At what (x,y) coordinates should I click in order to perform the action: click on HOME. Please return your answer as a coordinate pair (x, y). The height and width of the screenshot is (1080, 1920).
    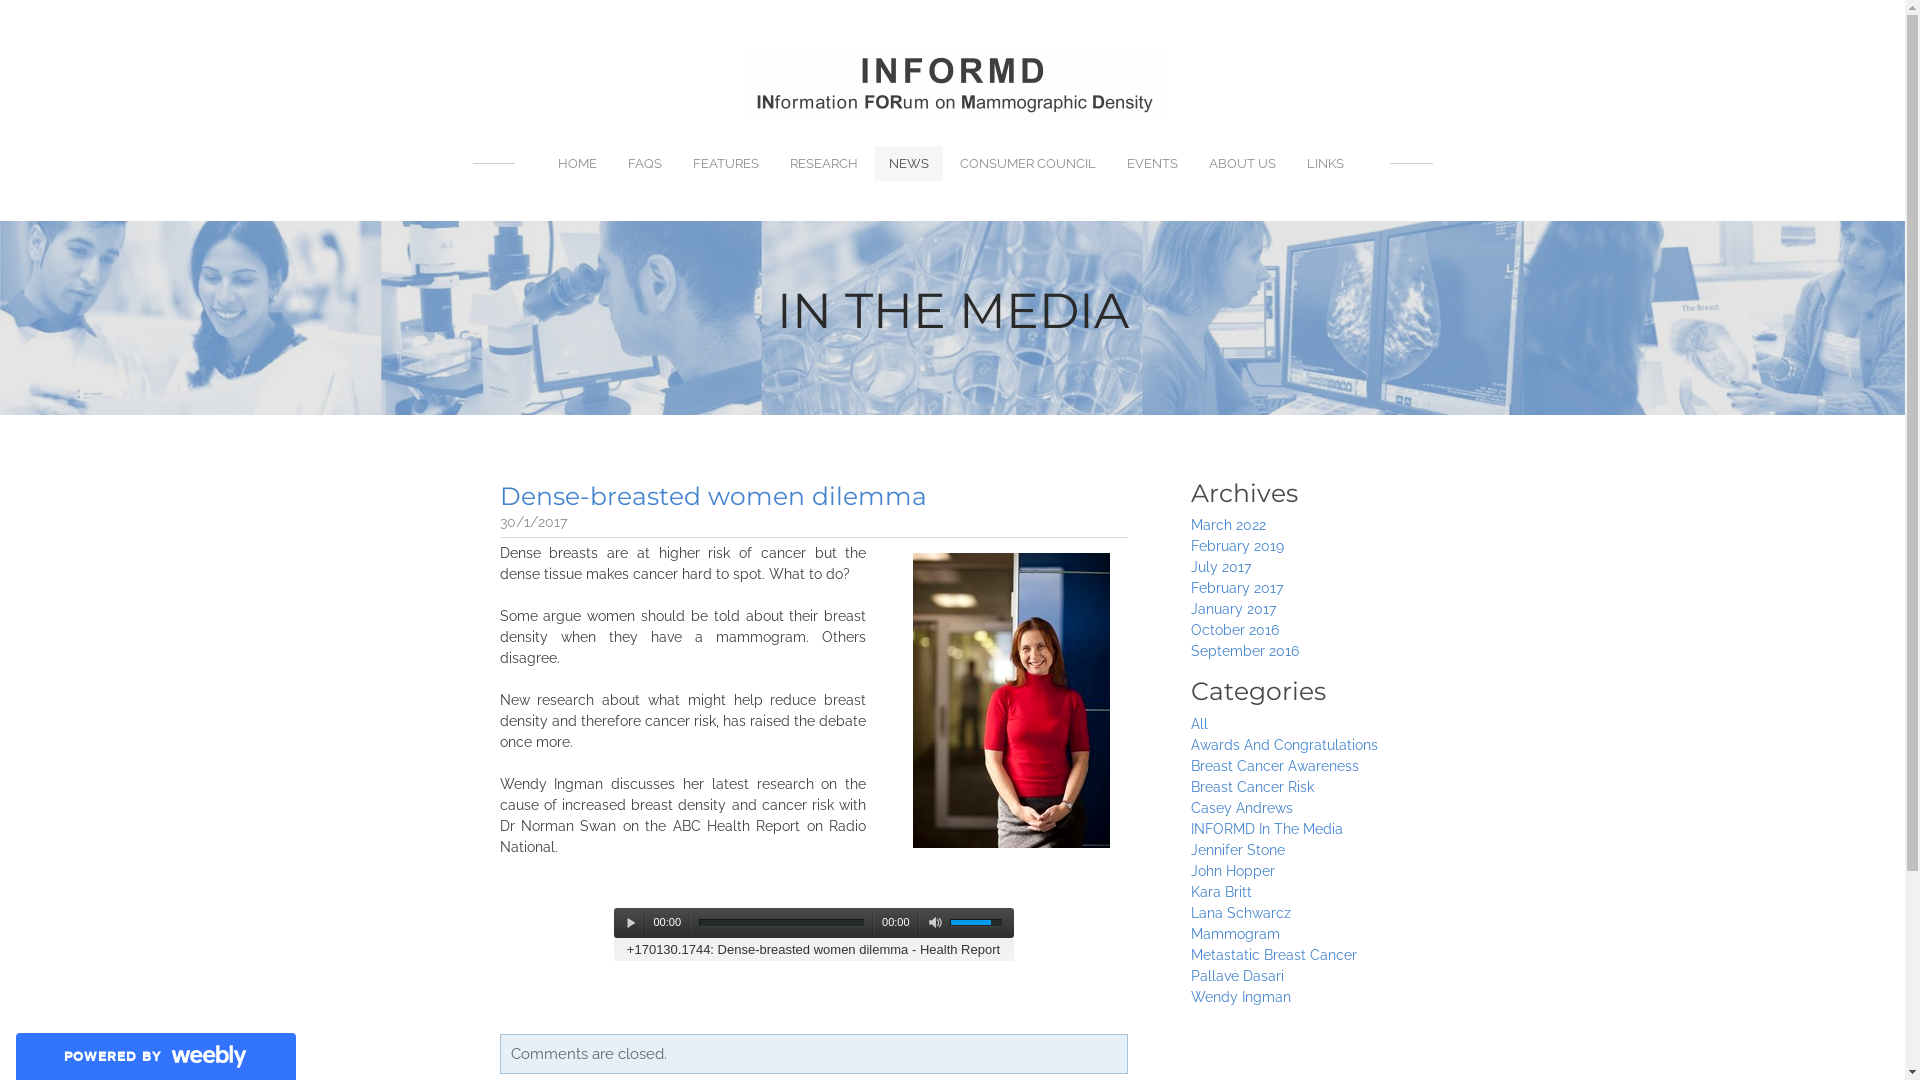
    Looking at the image, I should click on (578, 164).